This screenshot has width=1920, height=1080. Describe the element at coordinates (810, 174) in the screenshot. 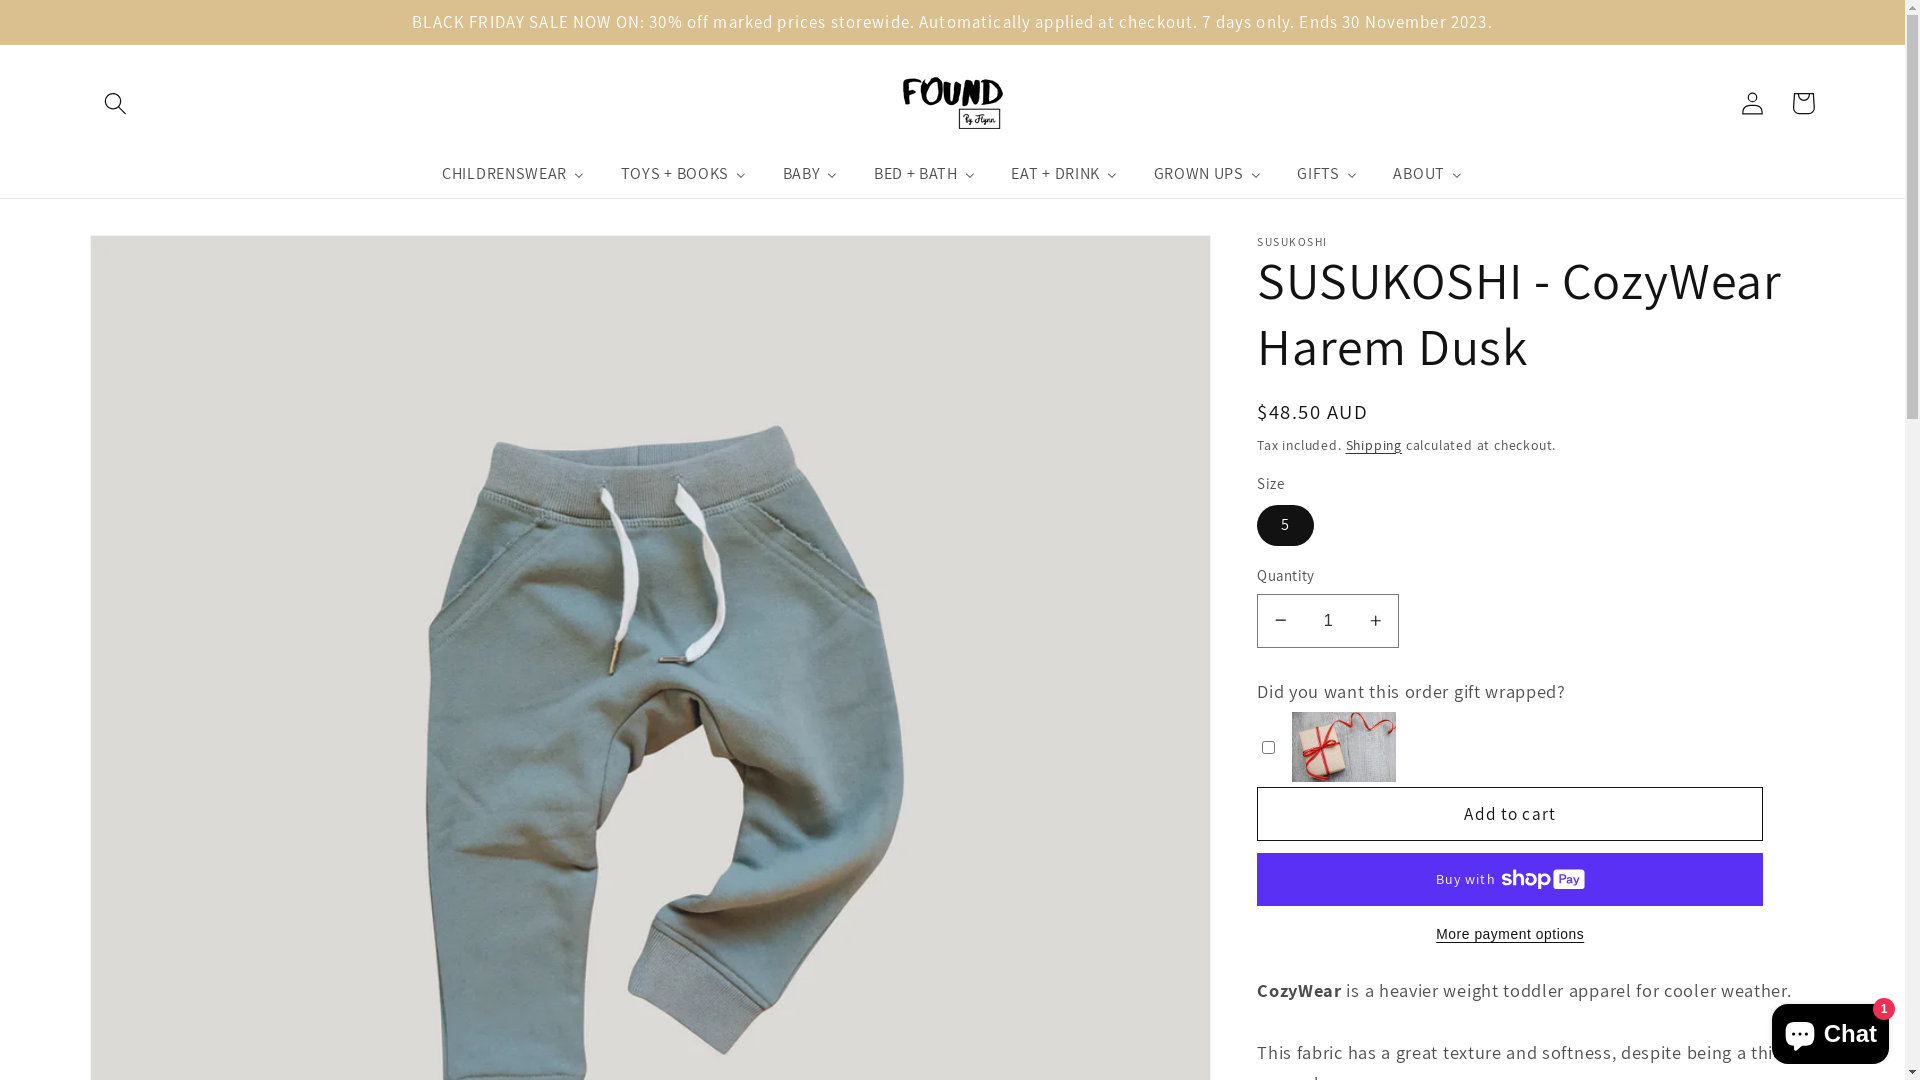

I see `BABY` at that location.